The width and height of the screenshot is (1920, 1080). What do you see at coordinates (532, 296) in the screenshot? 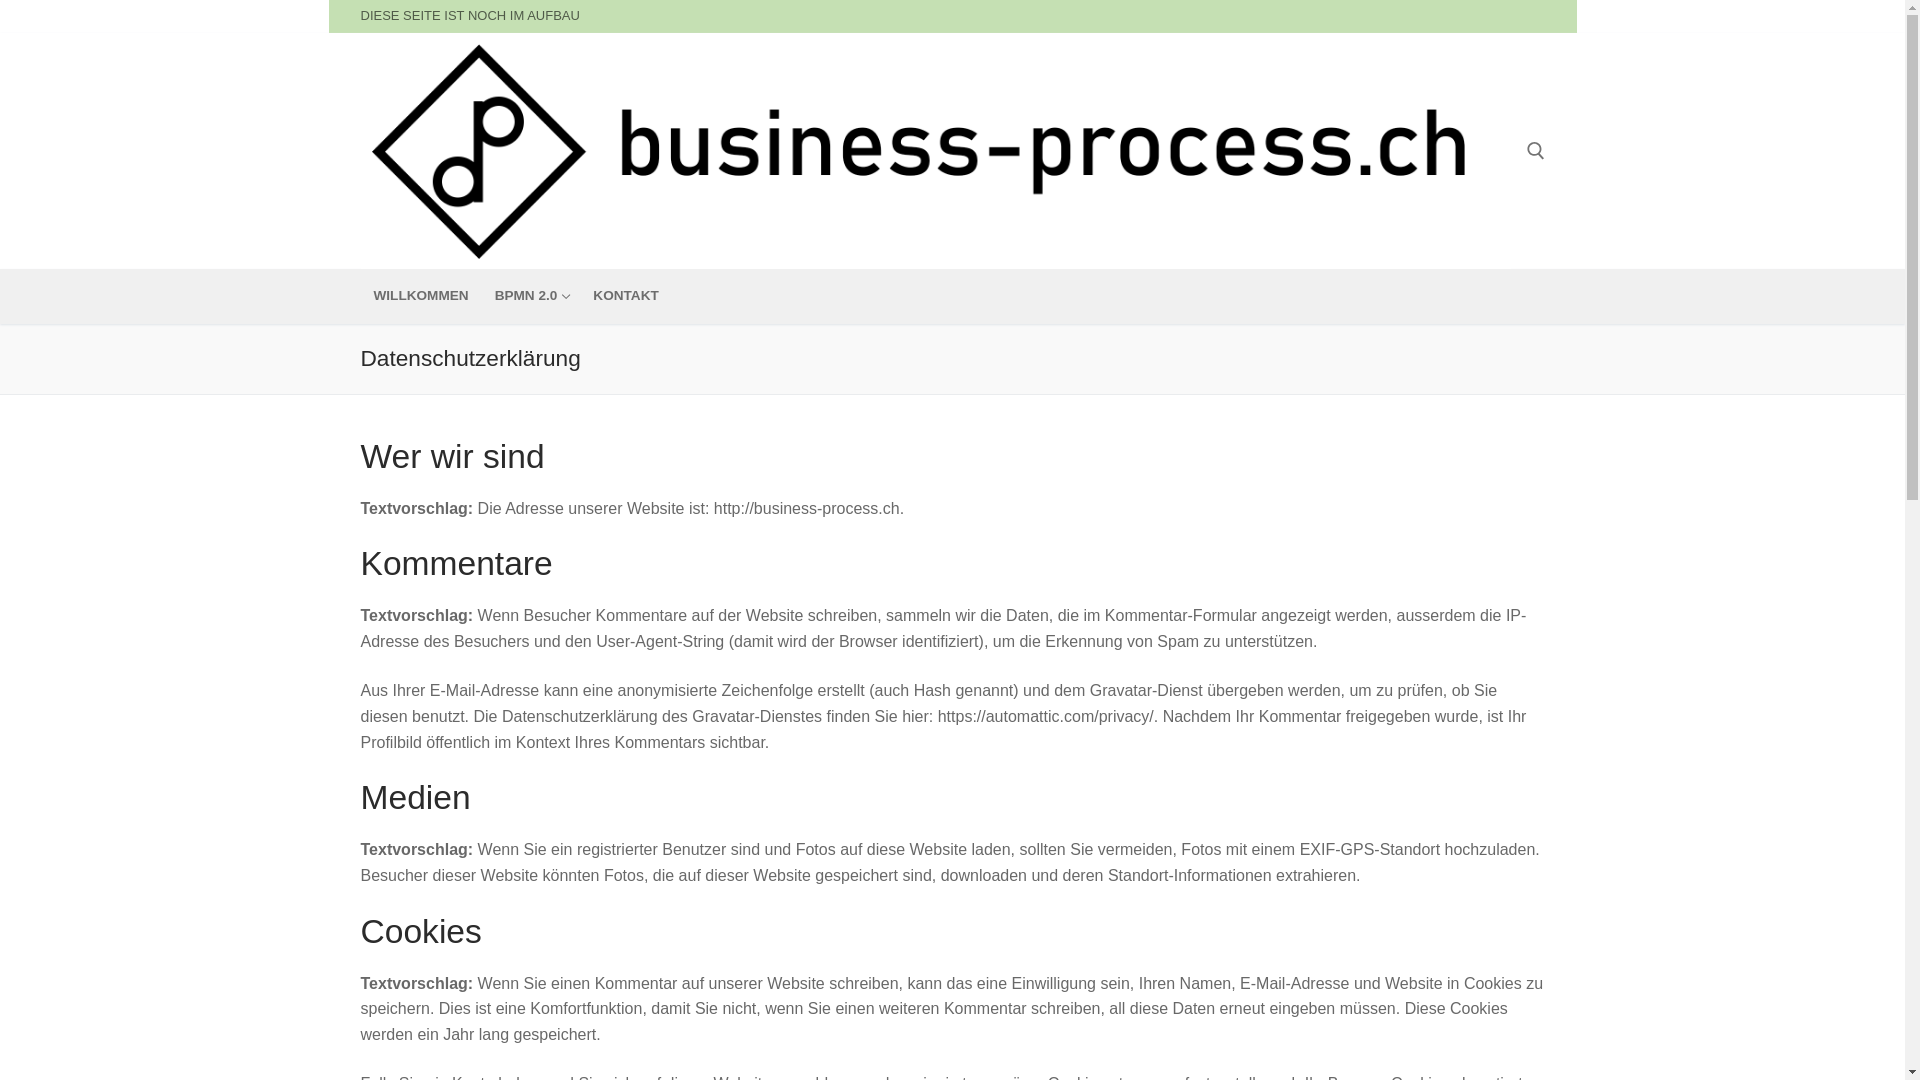
I see `BPMN 2.0
 ` at bounding box center [532, 296].